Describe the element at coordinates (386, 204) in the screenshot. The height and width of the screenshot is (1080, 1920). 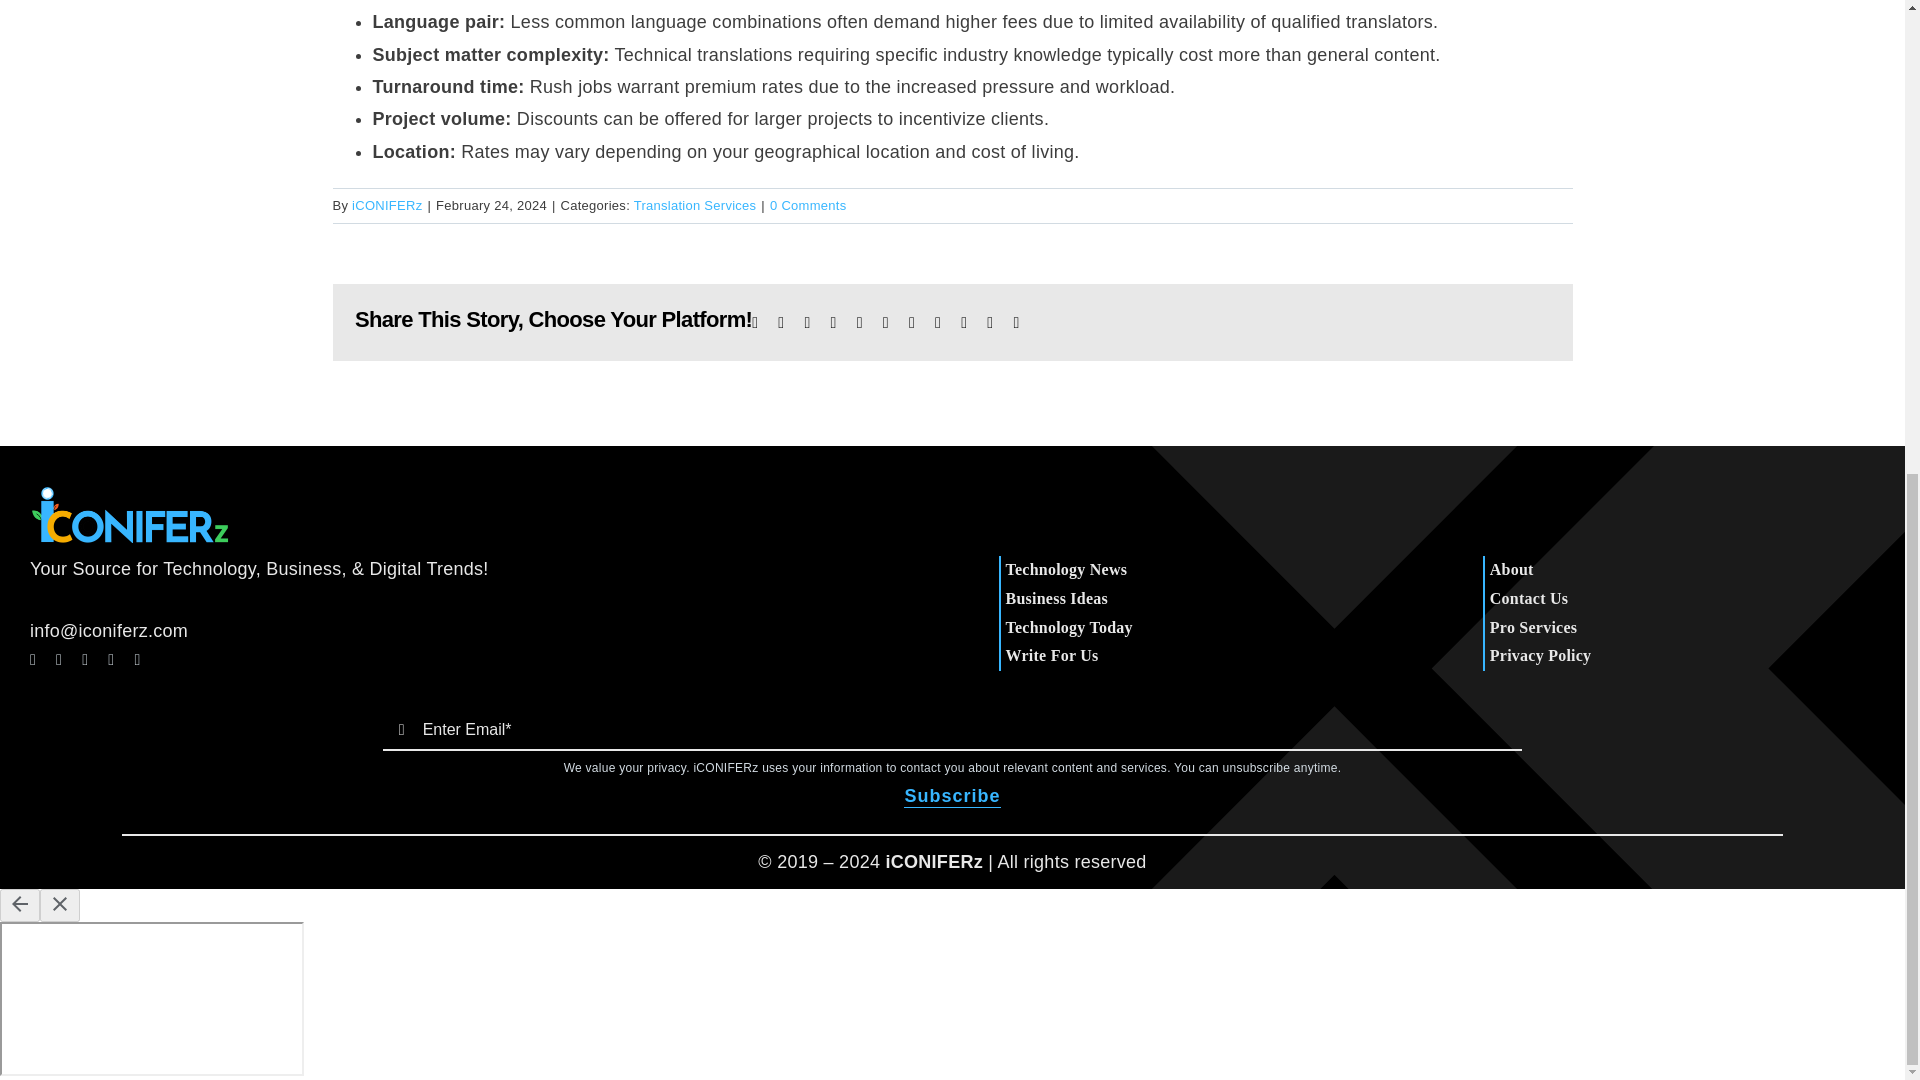
I see `iCONIFERz` at that location.